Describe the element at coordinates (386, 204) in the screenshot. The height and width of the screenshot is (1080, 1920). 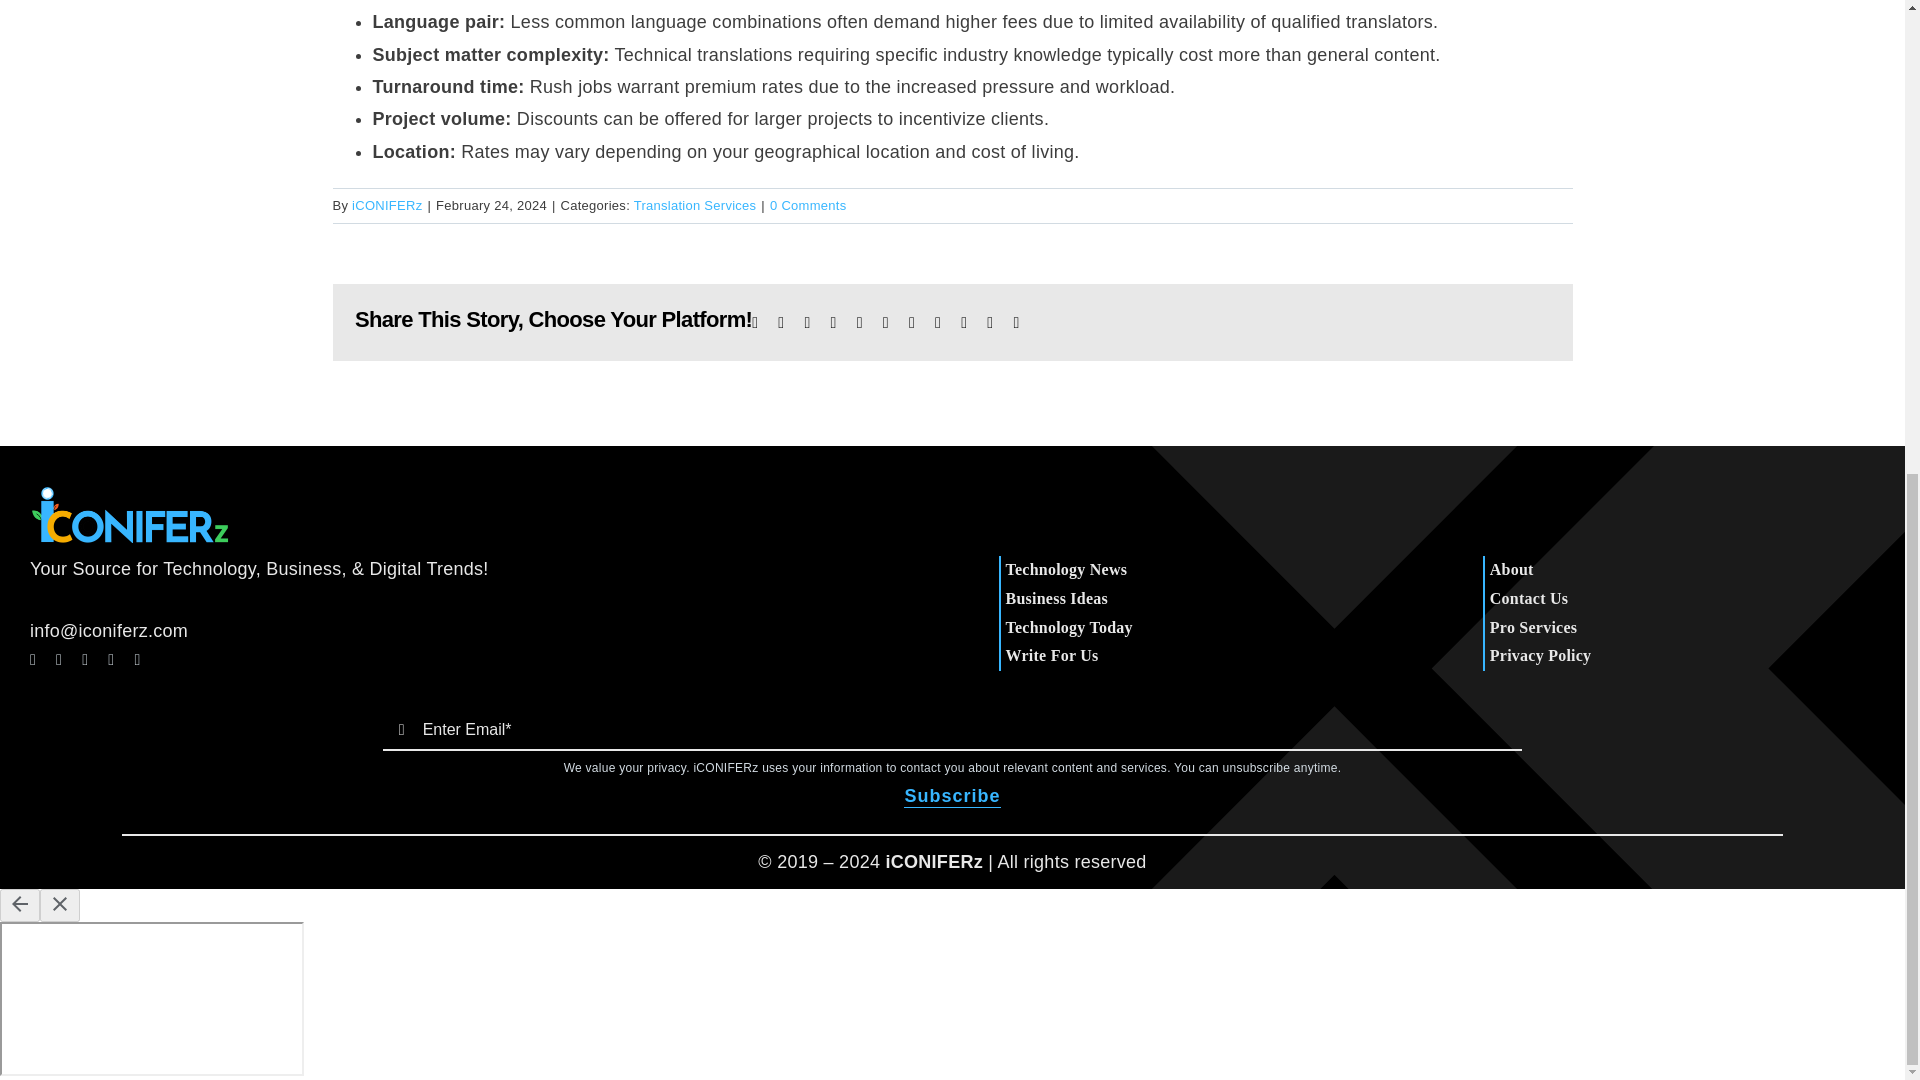
I see `iCONIFERz` at that location.